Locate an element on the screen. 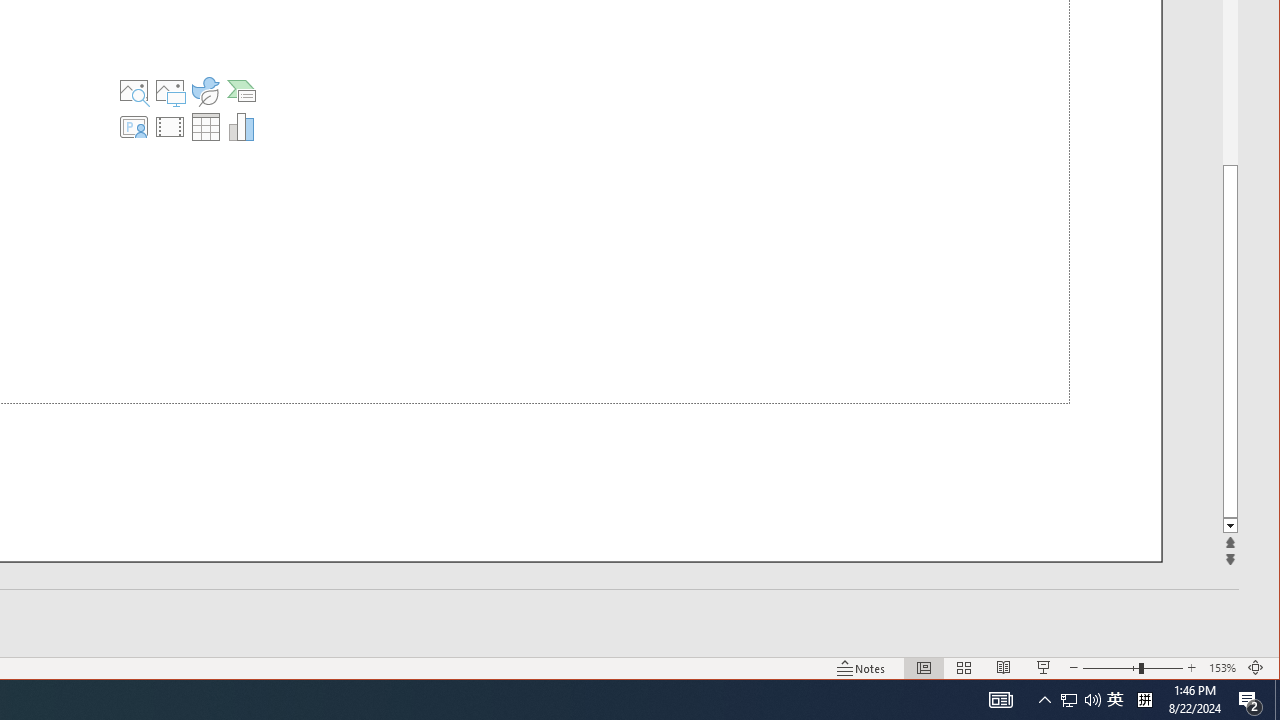  Insert Cameo is located at coordinates (133, 126).